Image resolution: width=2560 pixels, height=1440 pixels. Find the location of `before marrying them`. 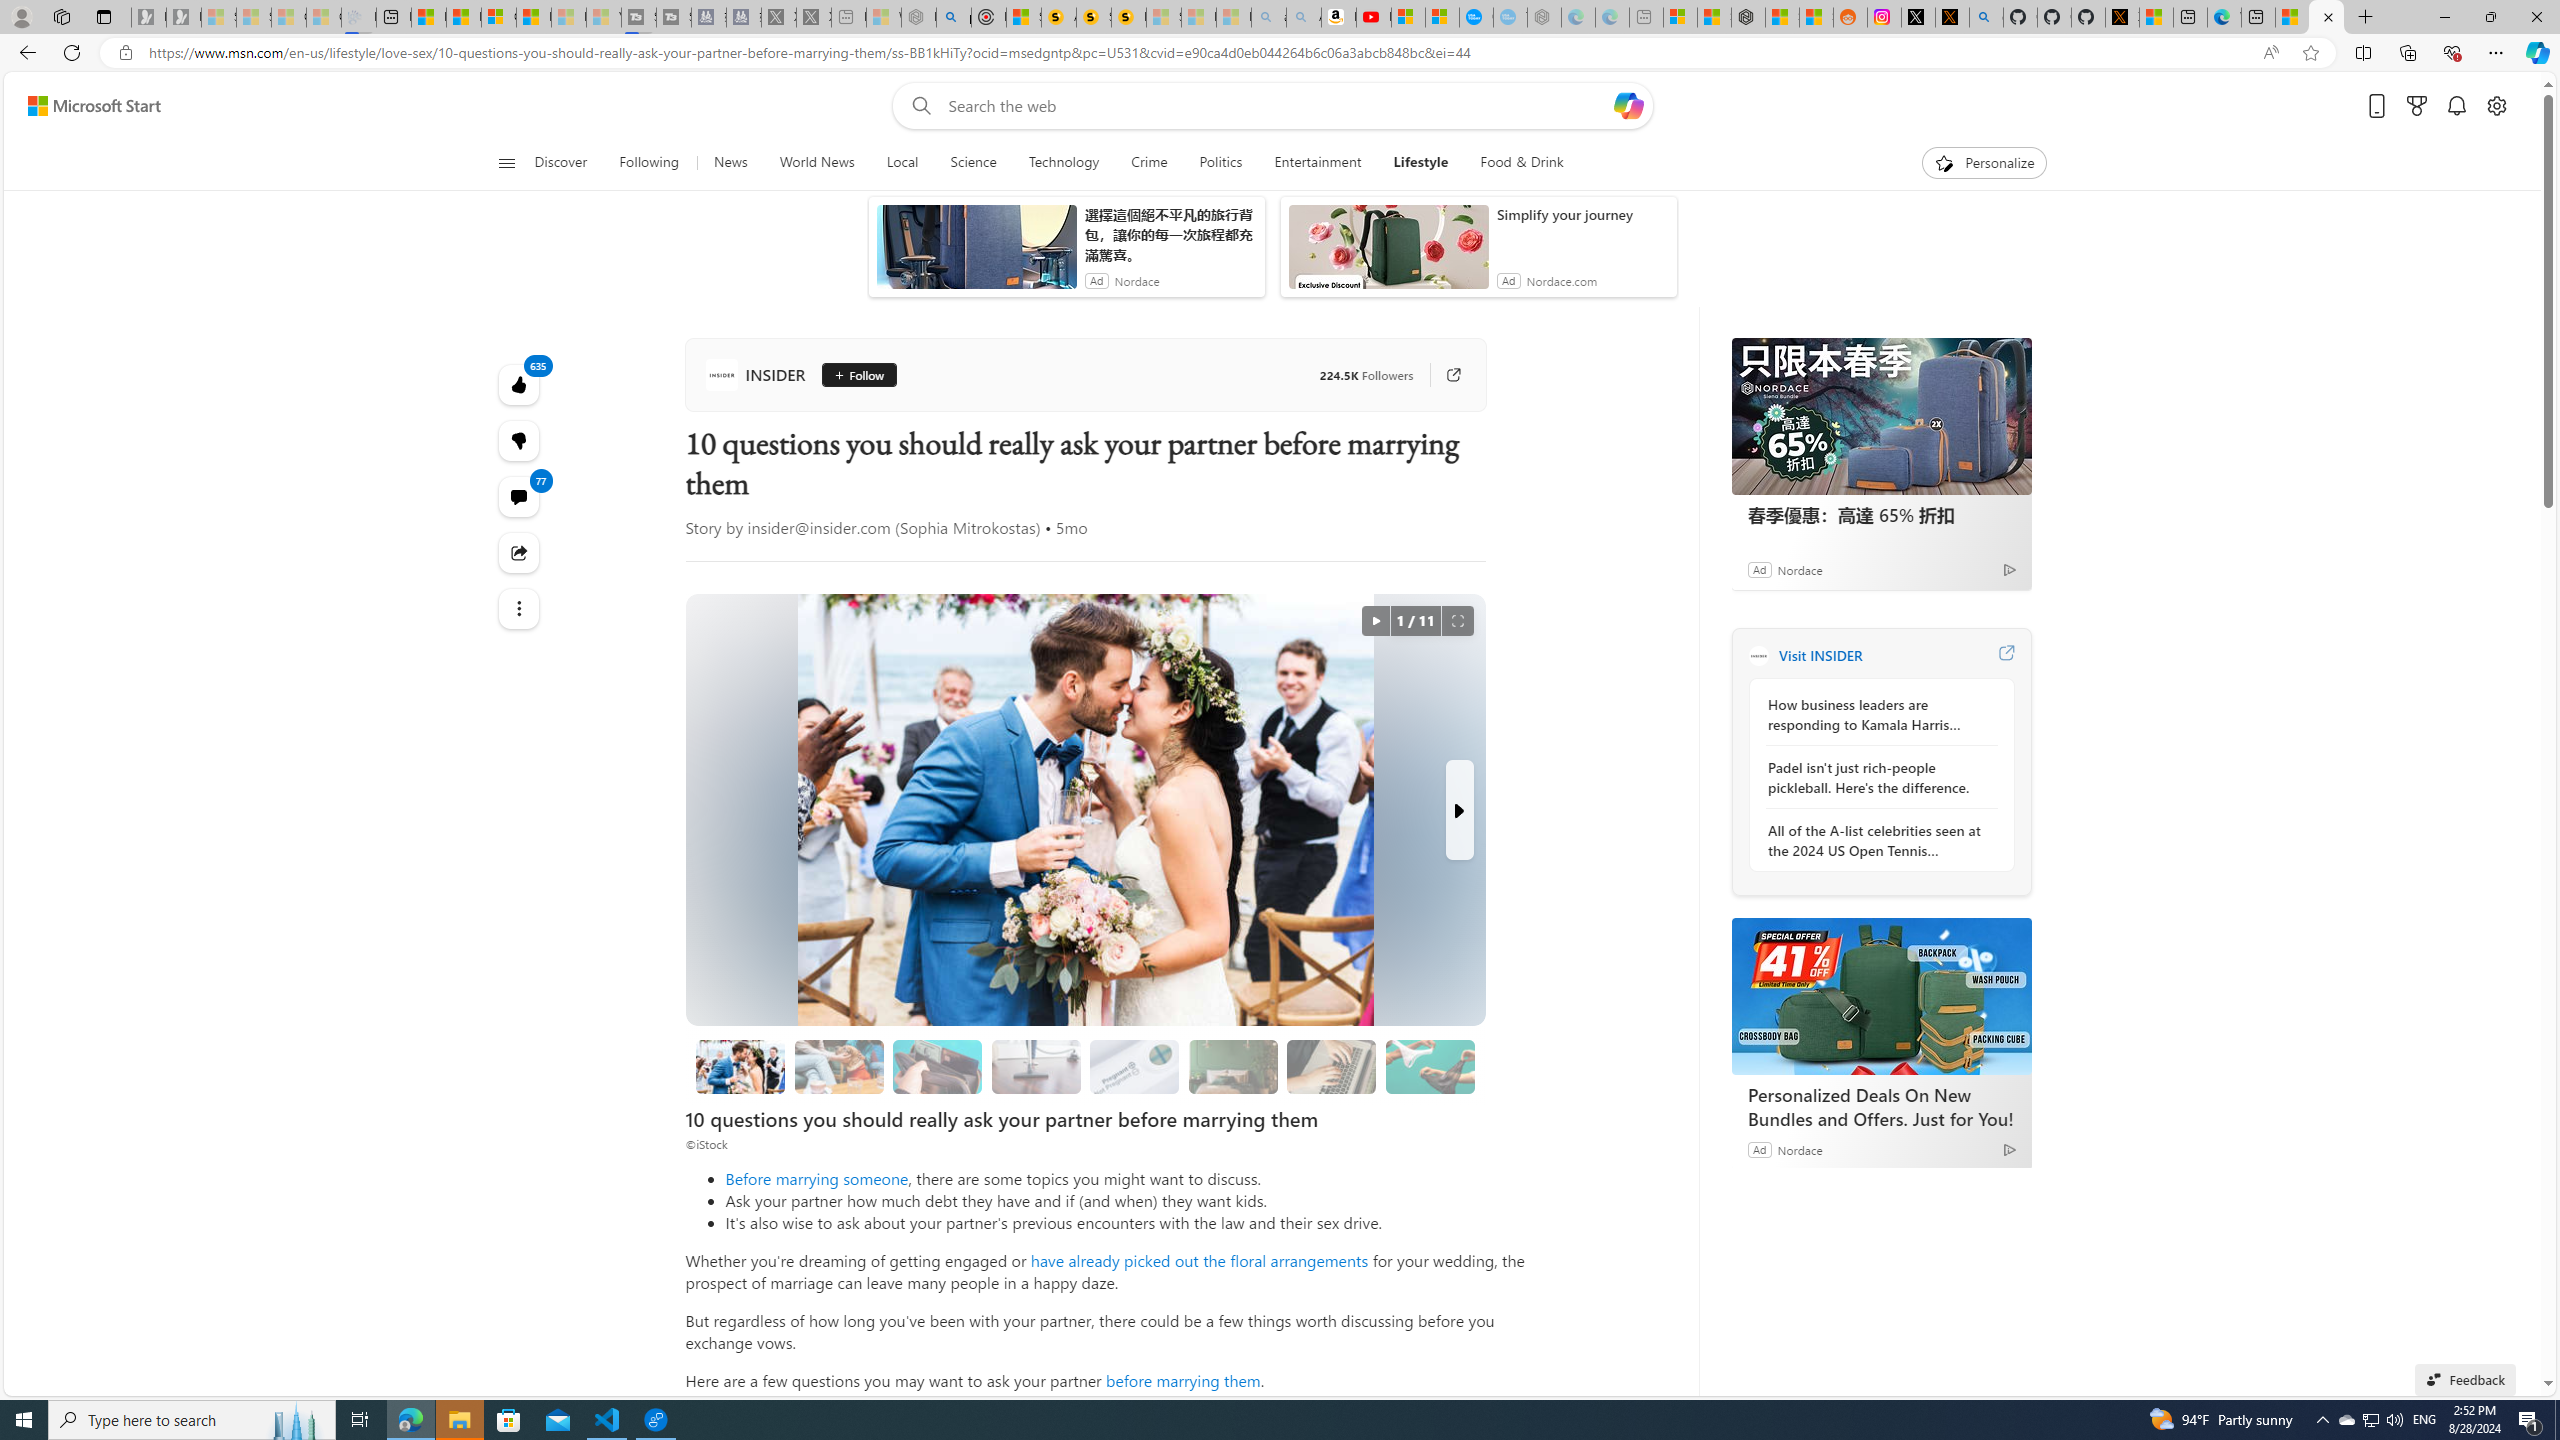

before marrying them is located at coordinates (1184, 1380).